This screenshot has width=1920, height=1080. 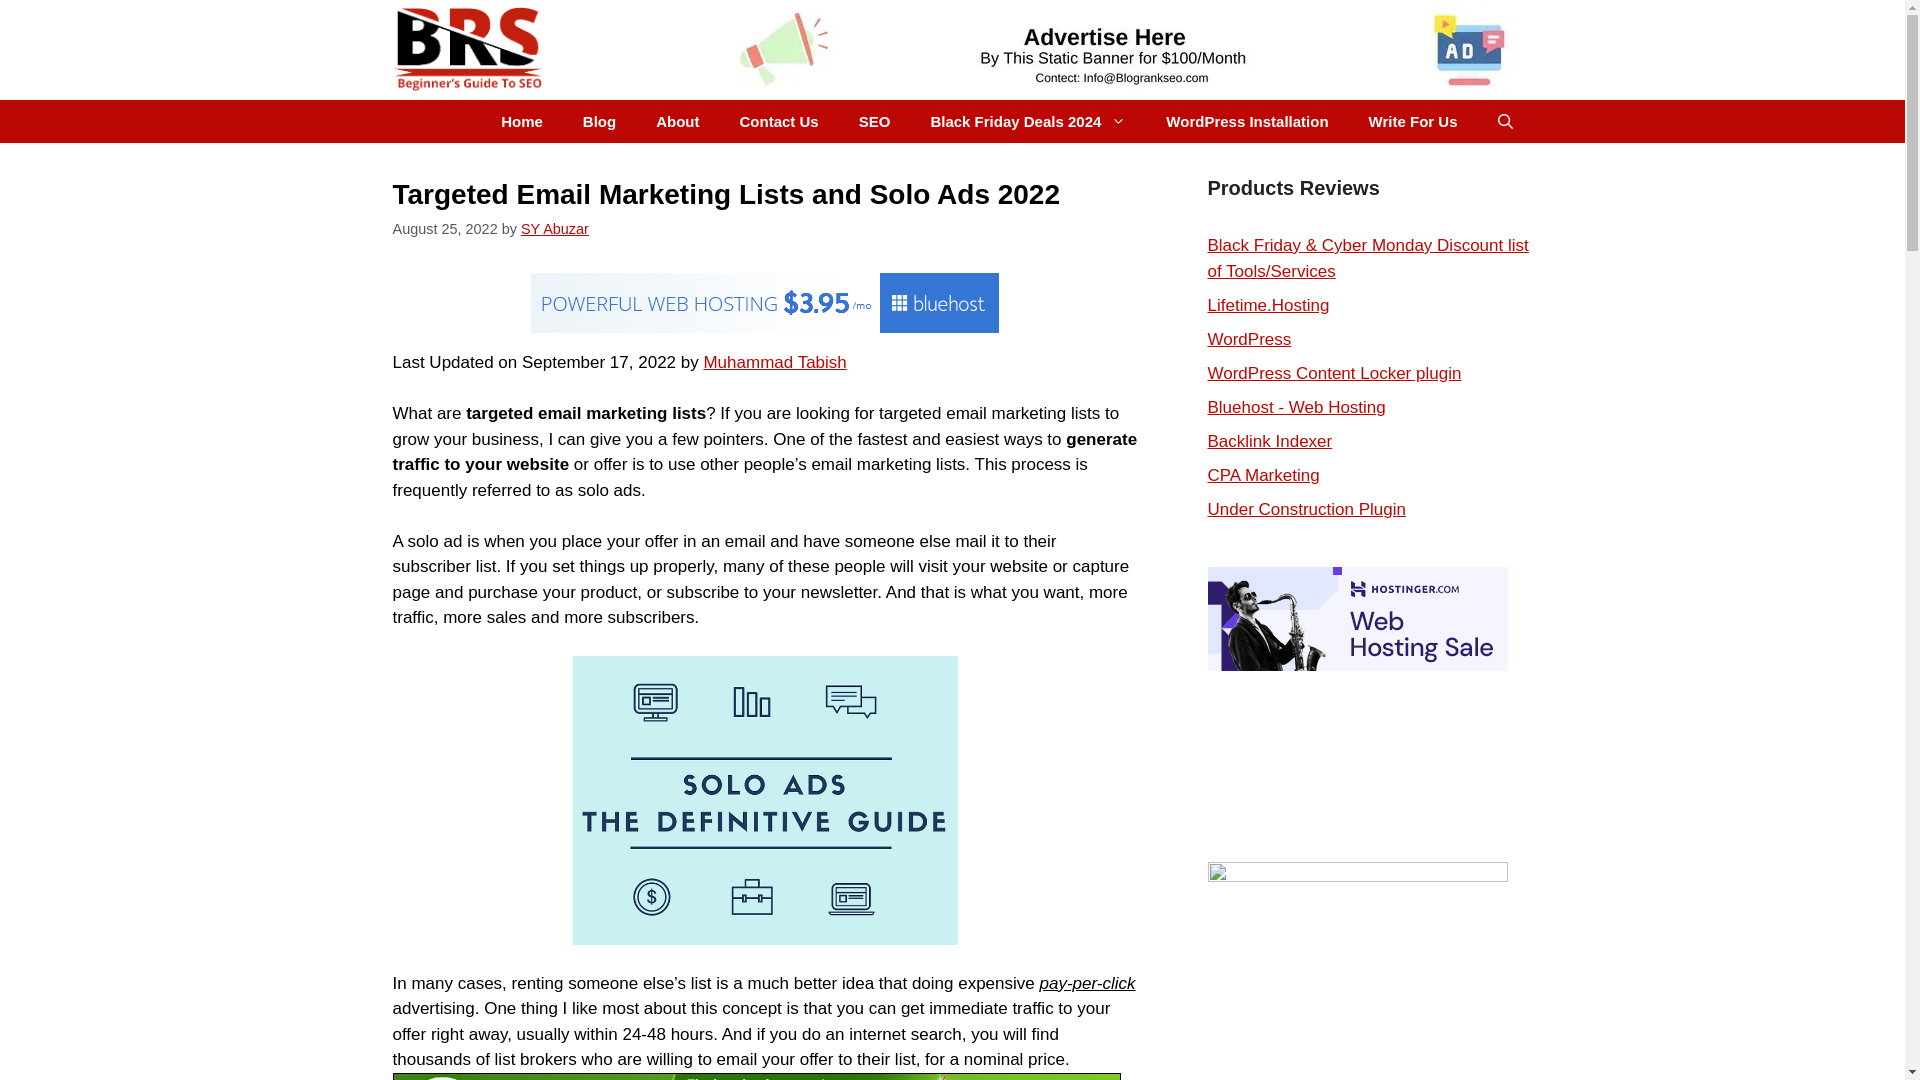 I want to click on Write For Us, so click(x=1414, y=121).